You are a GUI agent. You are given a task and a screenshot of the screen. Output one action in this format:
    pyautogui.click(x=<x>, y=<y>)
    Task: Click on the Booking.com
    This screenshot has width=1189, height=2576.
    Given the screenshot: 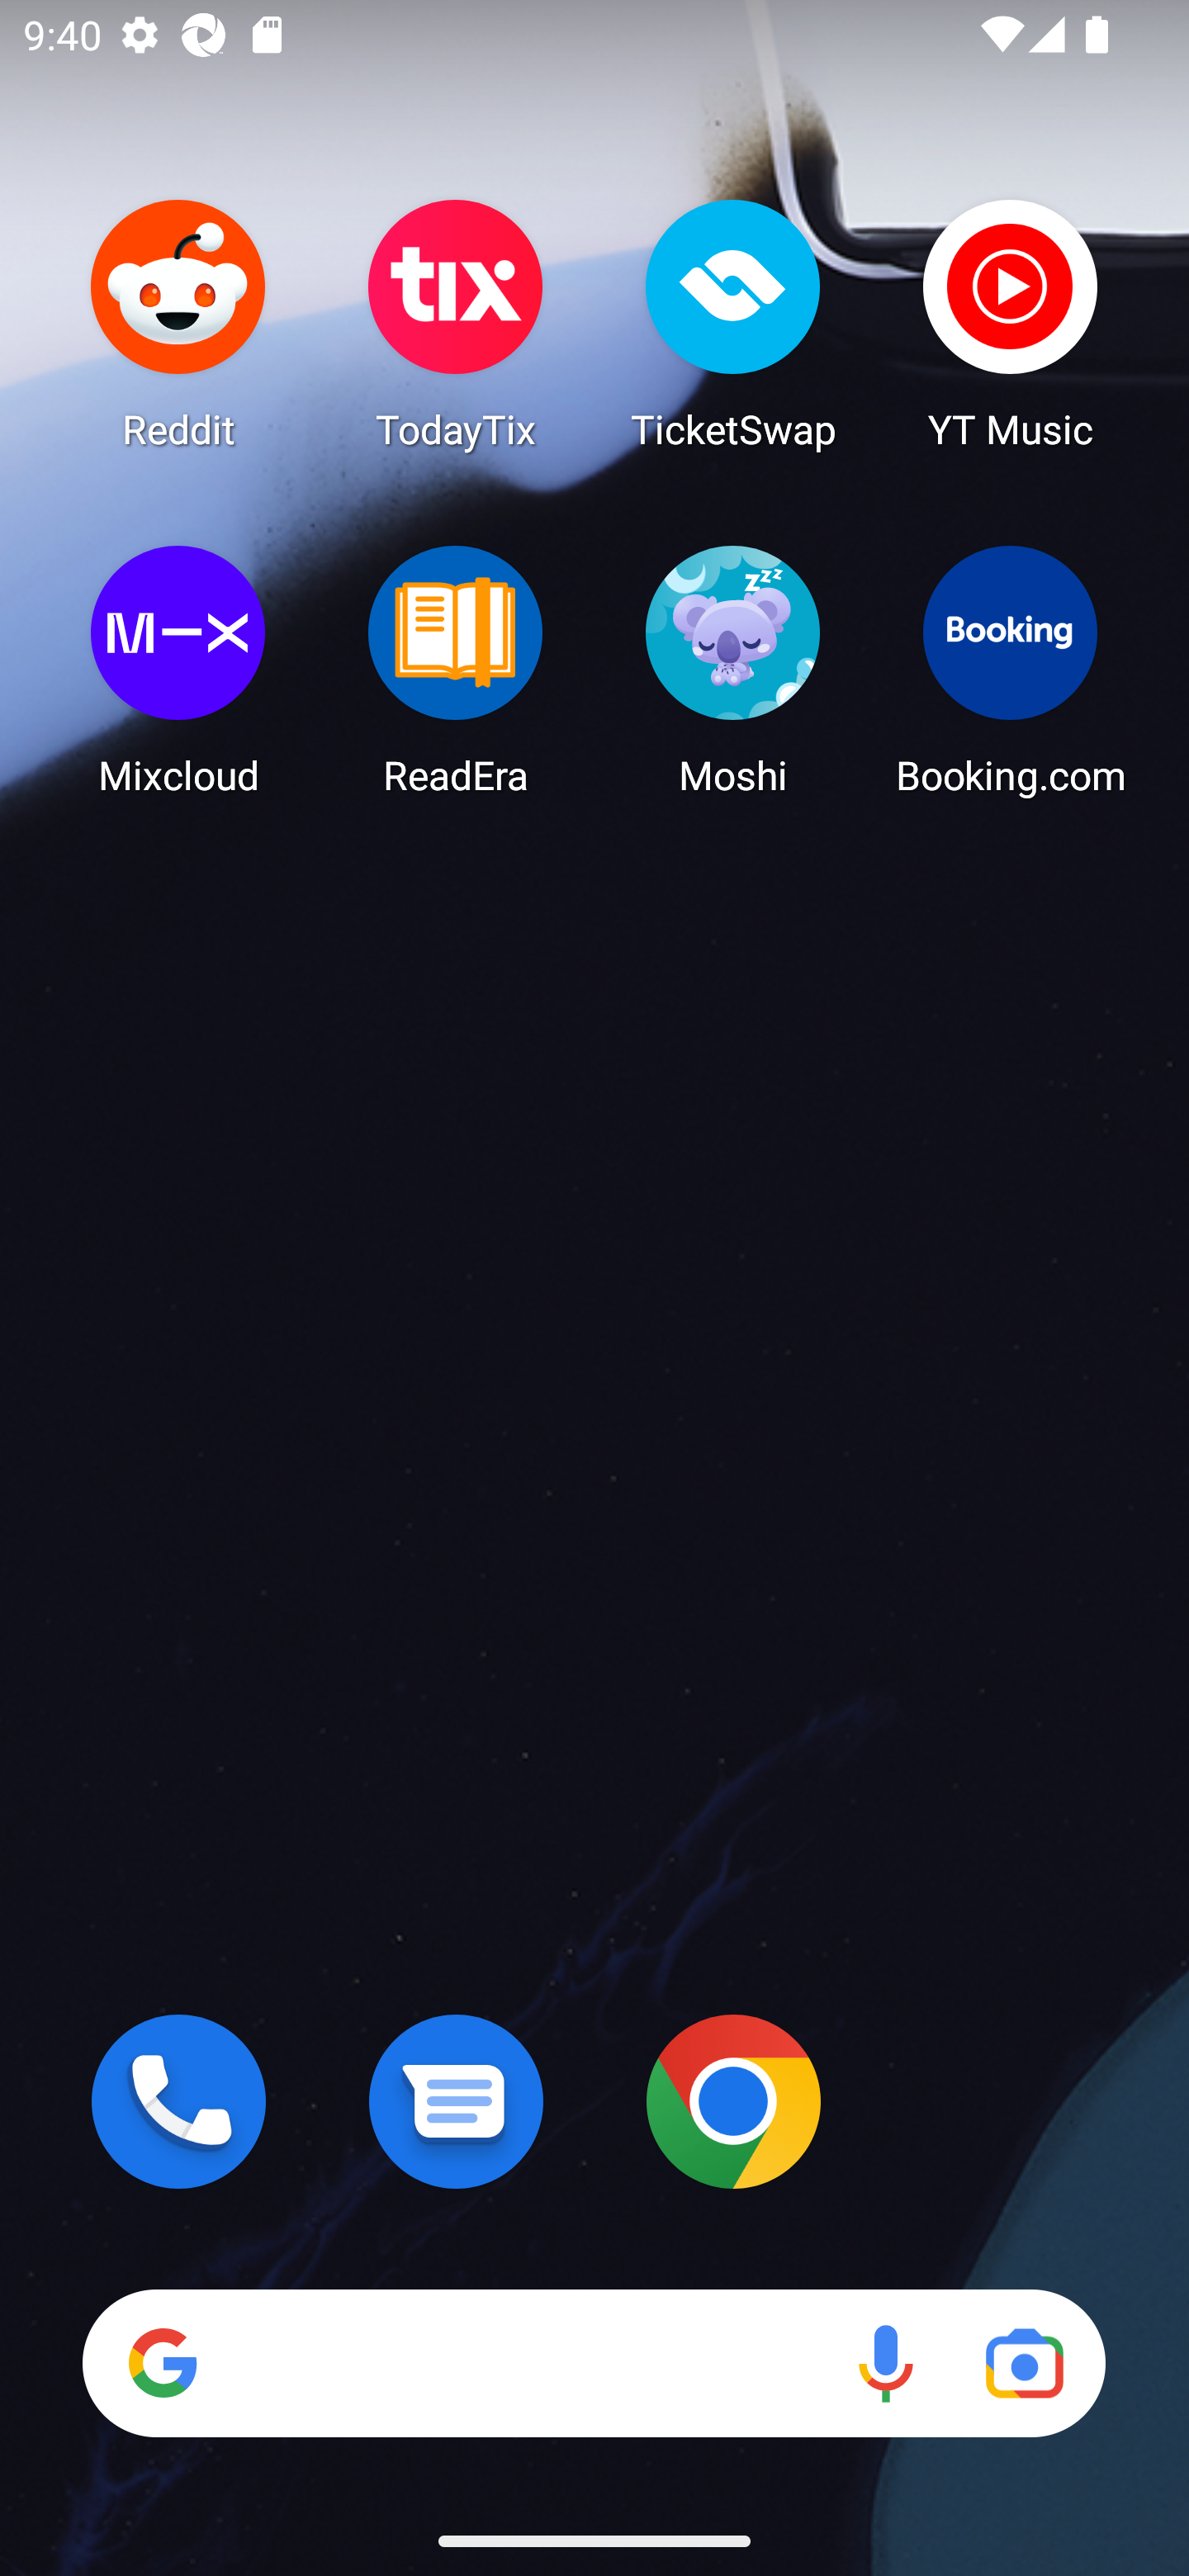 What is the action you would take?
    pyautogui.click(x=1011, y=670)
    